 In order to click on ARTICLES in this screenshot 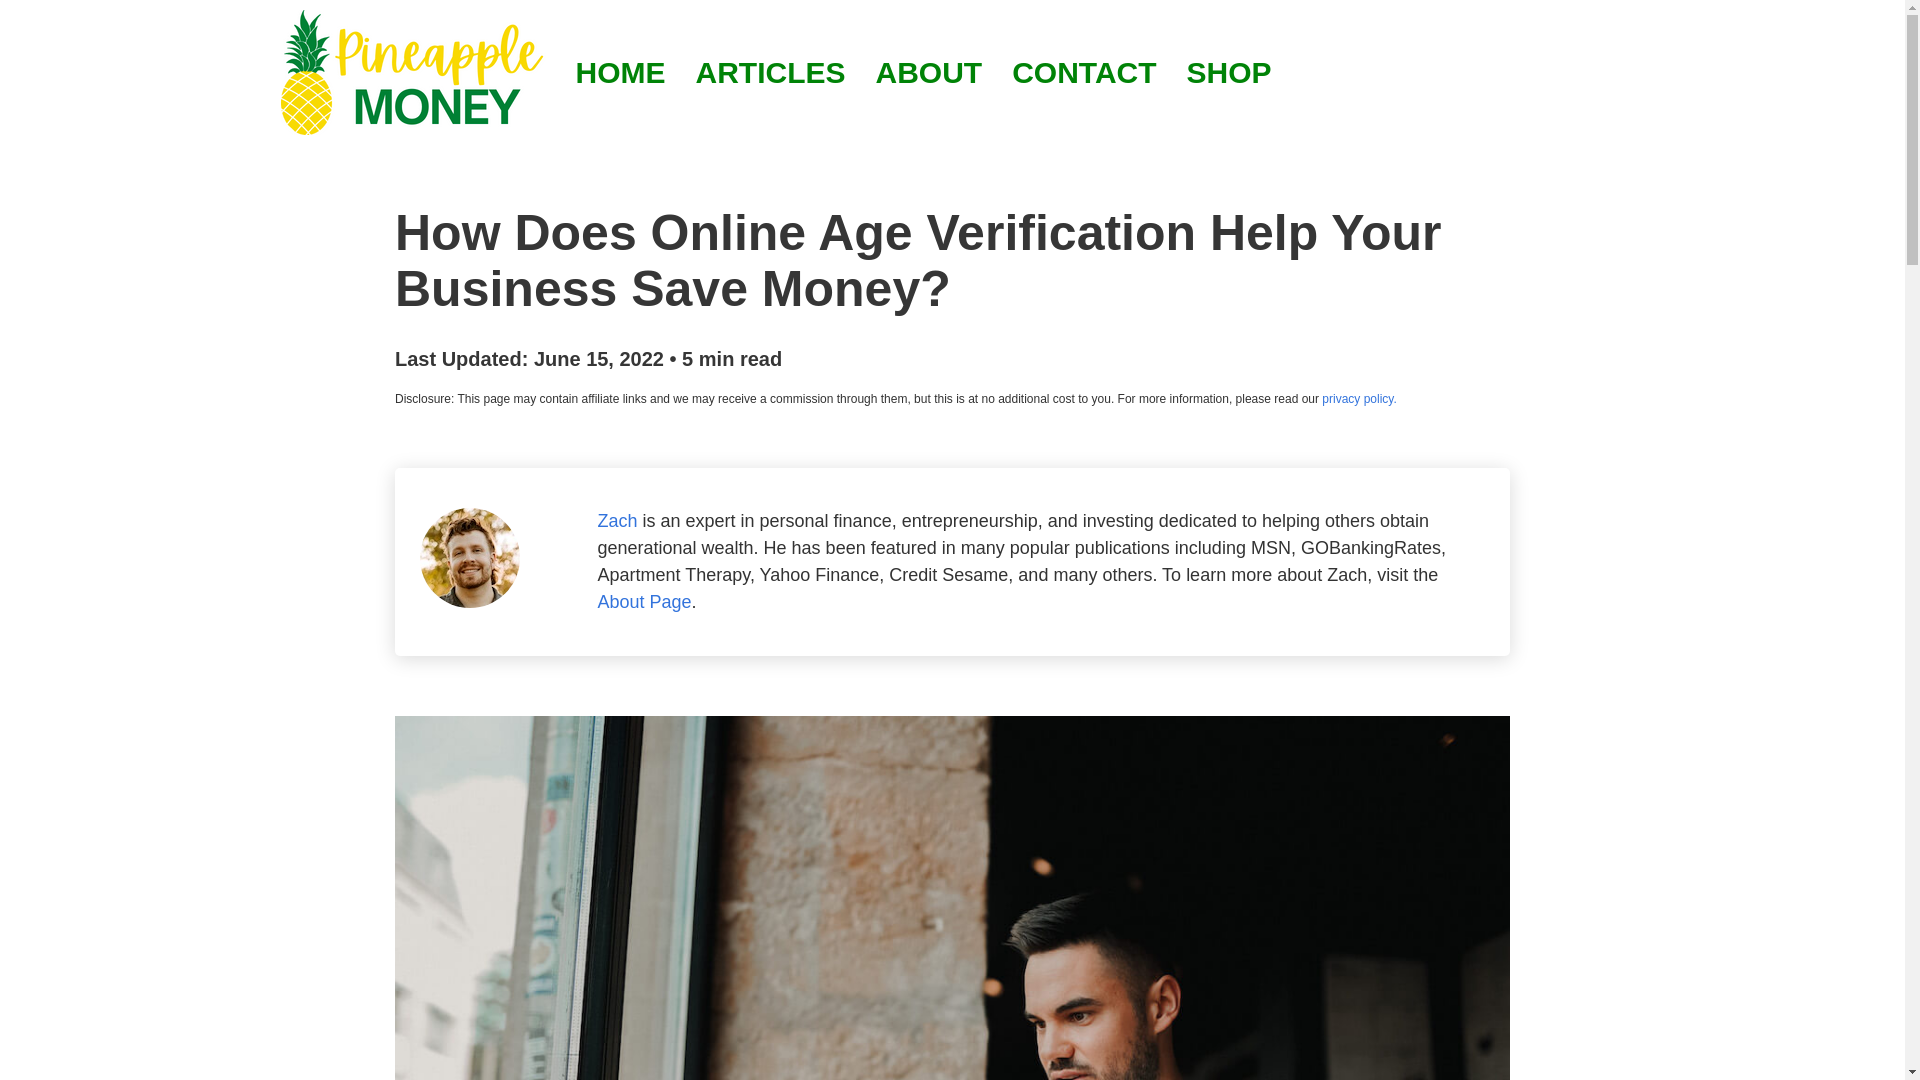, I will do `click(770, 72)`.